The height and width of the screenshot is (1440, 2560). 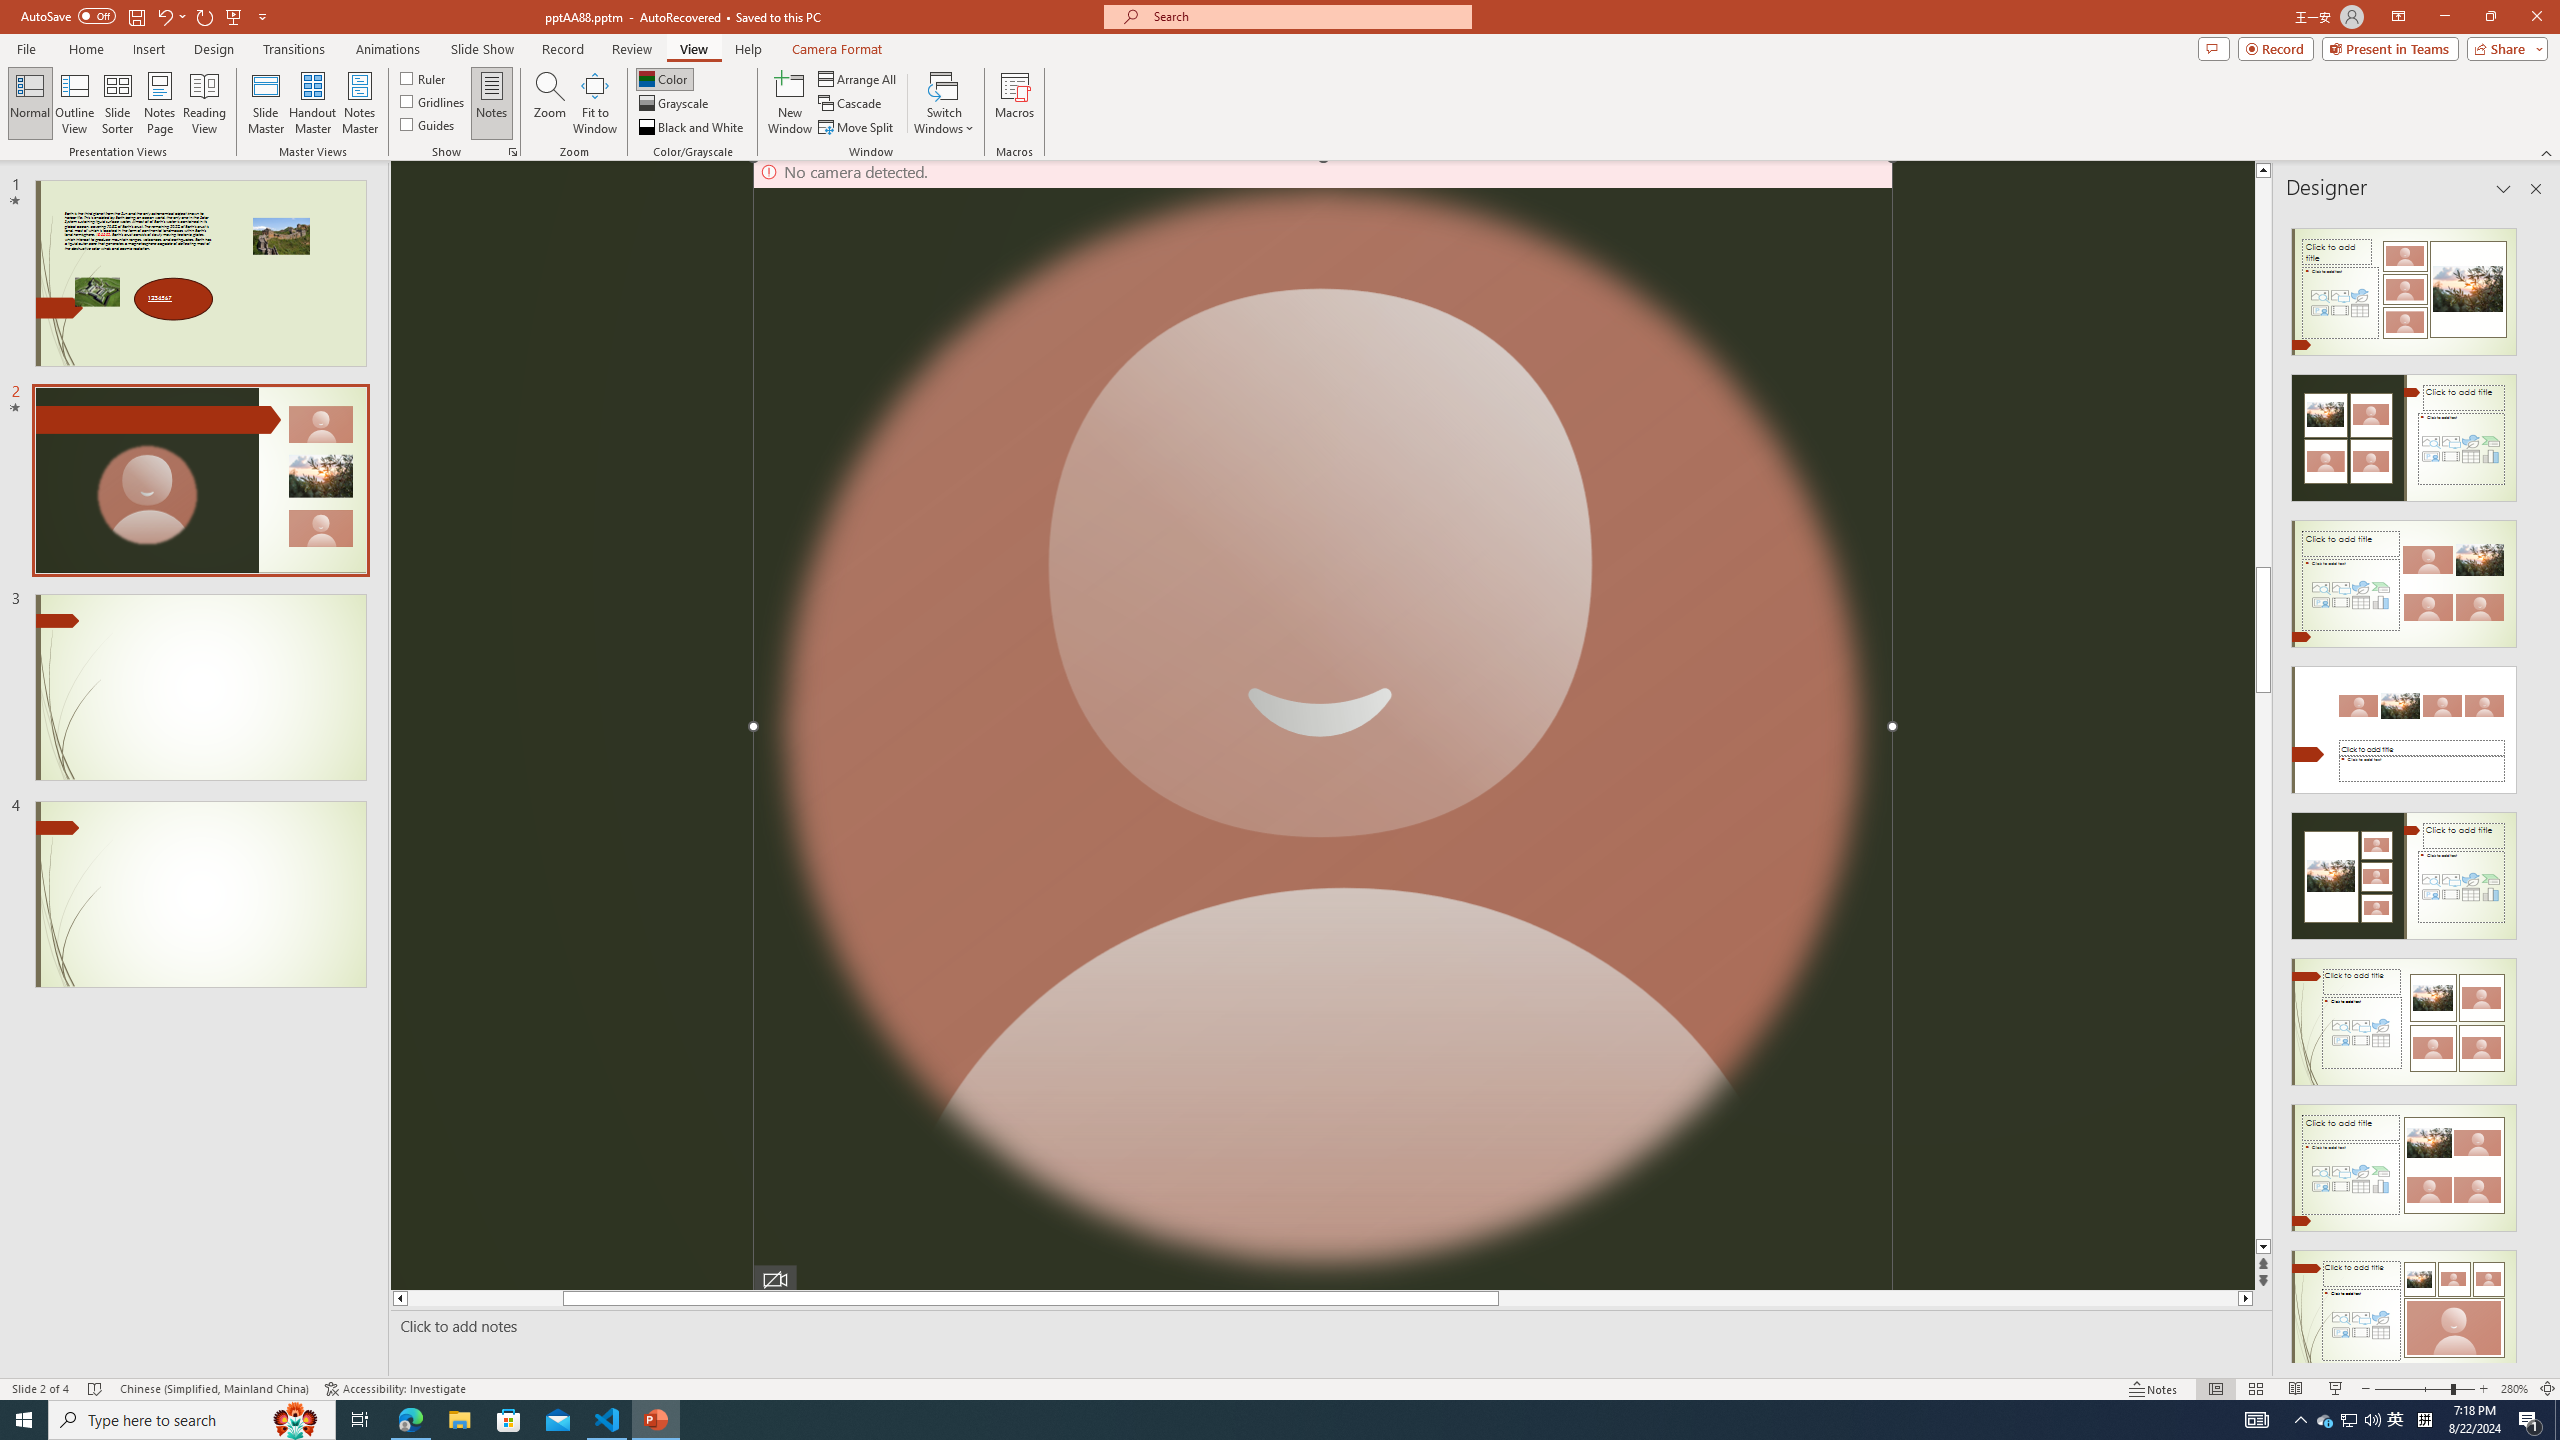 What do you see at coordinates (858, 78) in the screenshot?
I see `Arrange All` at bounding box center [858, 78].